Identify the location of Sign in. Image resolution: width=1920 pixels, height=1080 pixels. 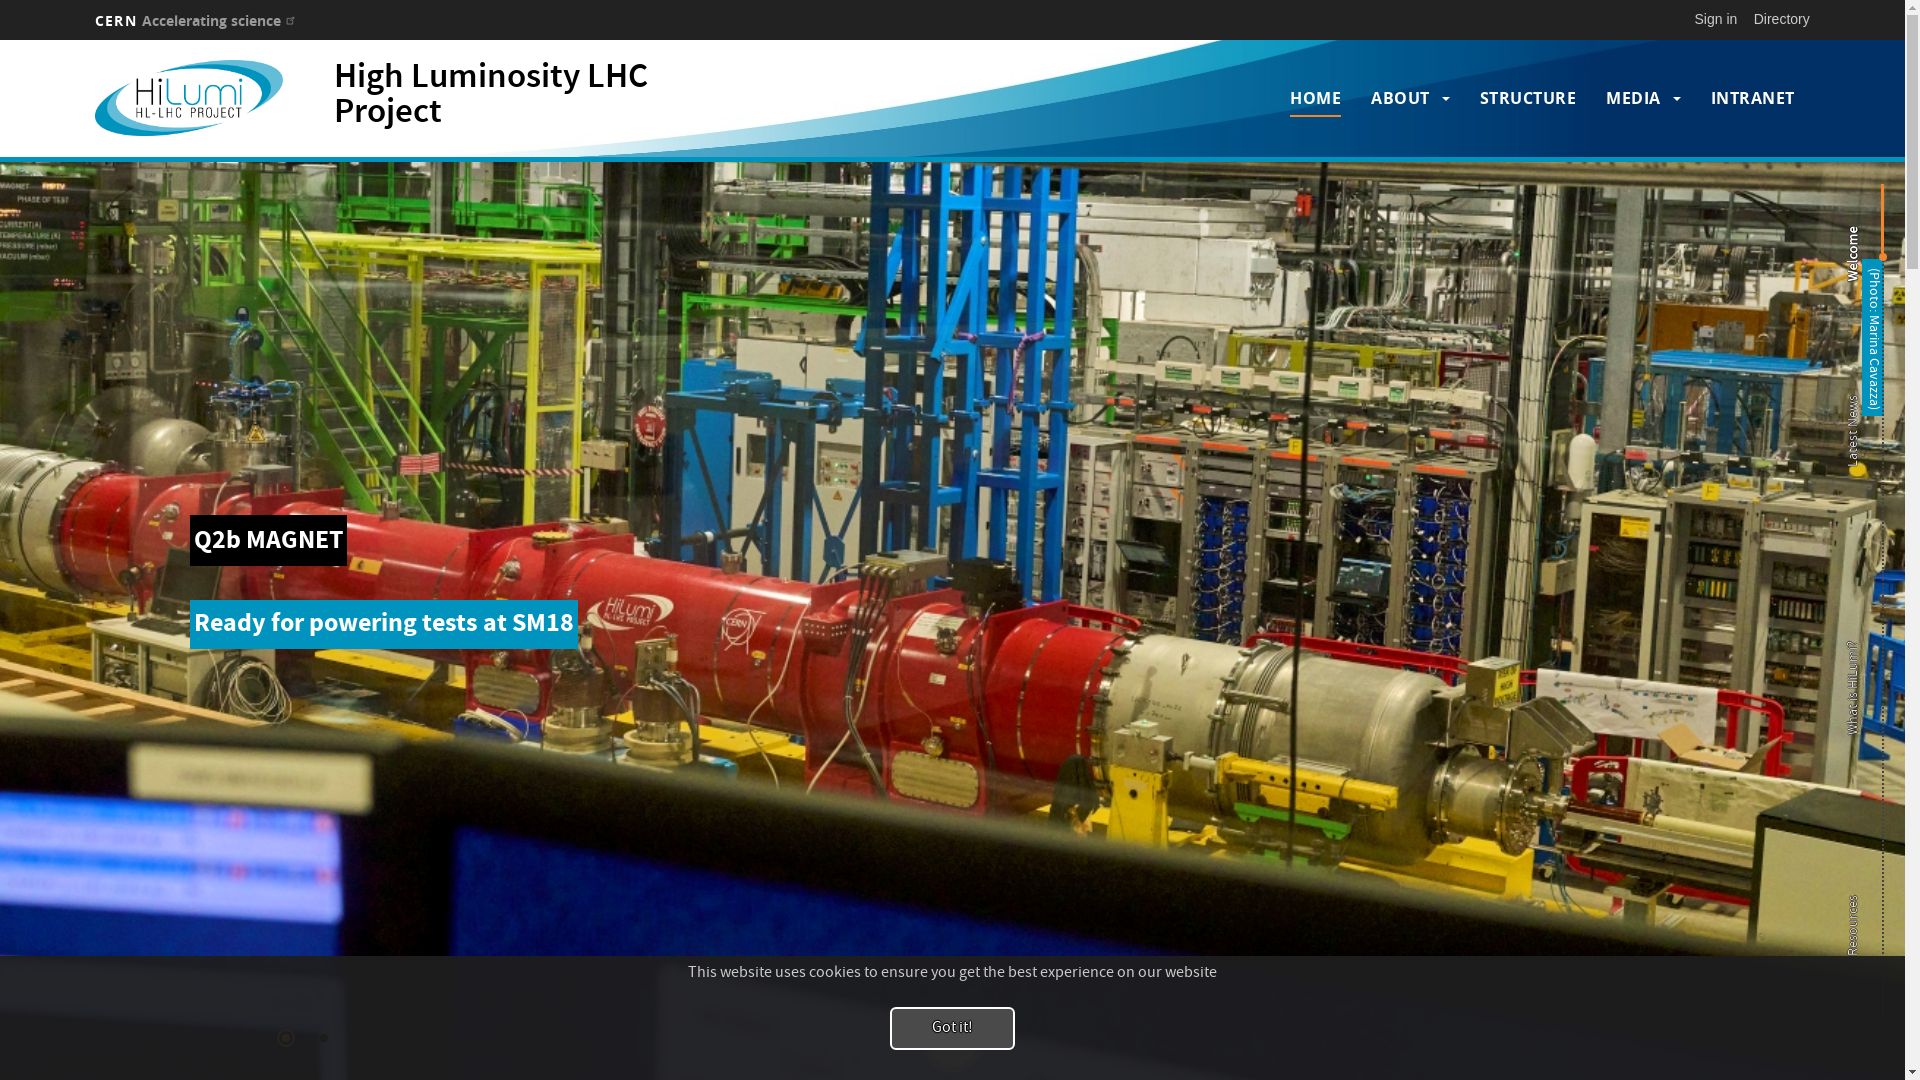
(1716, 19).